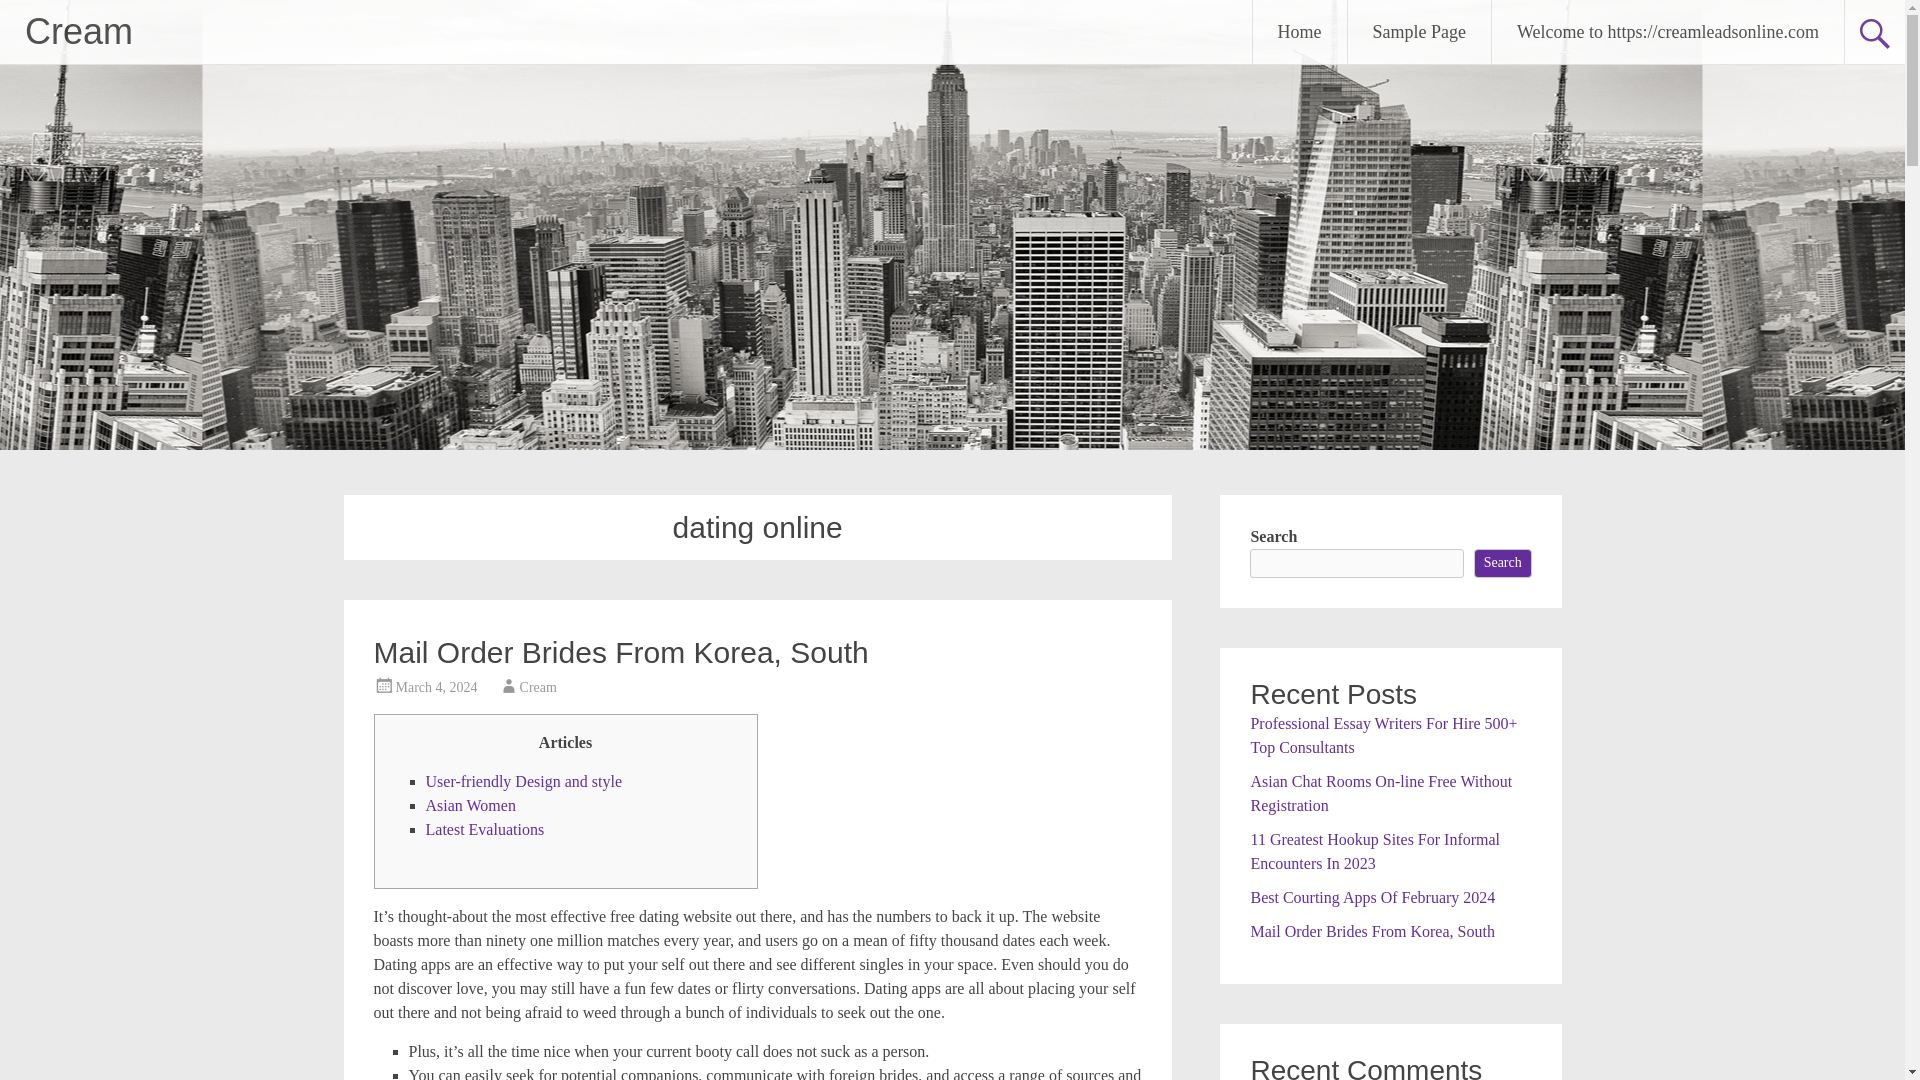  Describe the element at coordinates (1300, 32) in the screenshot. I see `Home` at that location.